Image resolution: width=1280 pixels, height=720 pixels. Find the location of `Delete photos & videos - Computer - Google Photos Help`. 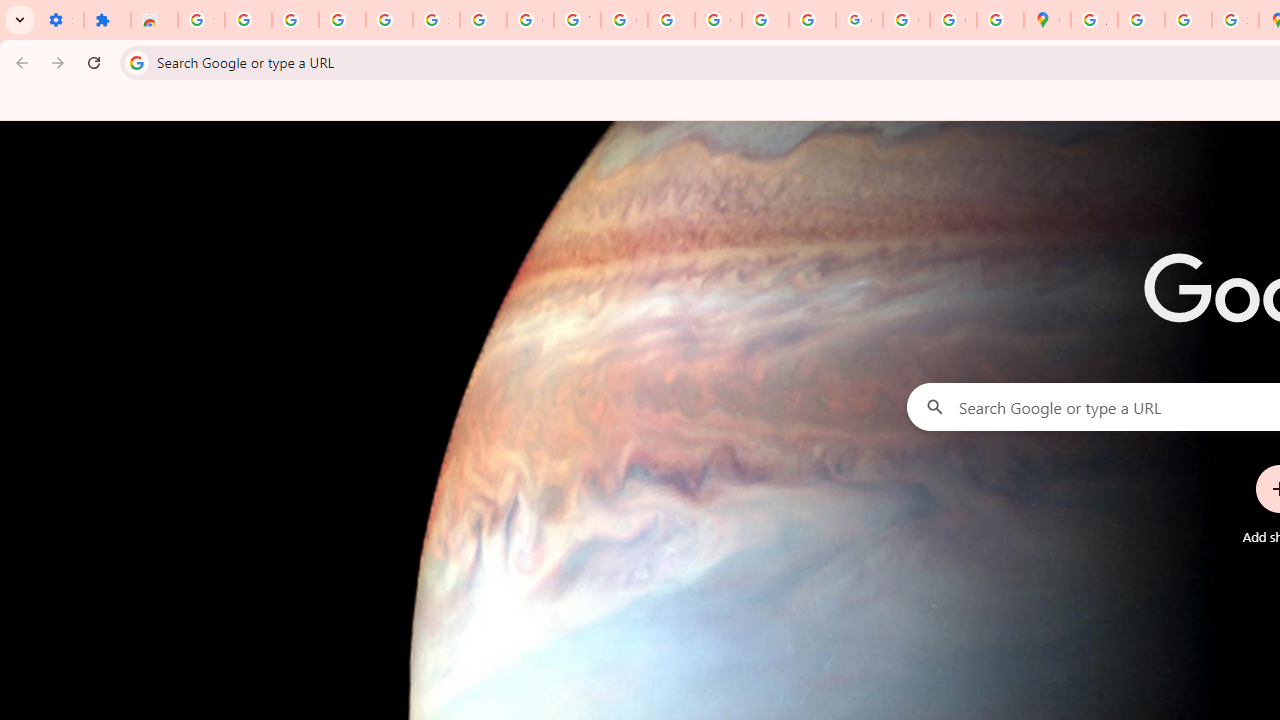

Delete photos & videos - Computer - Google Photos Help is located at coordinates (294, 20).